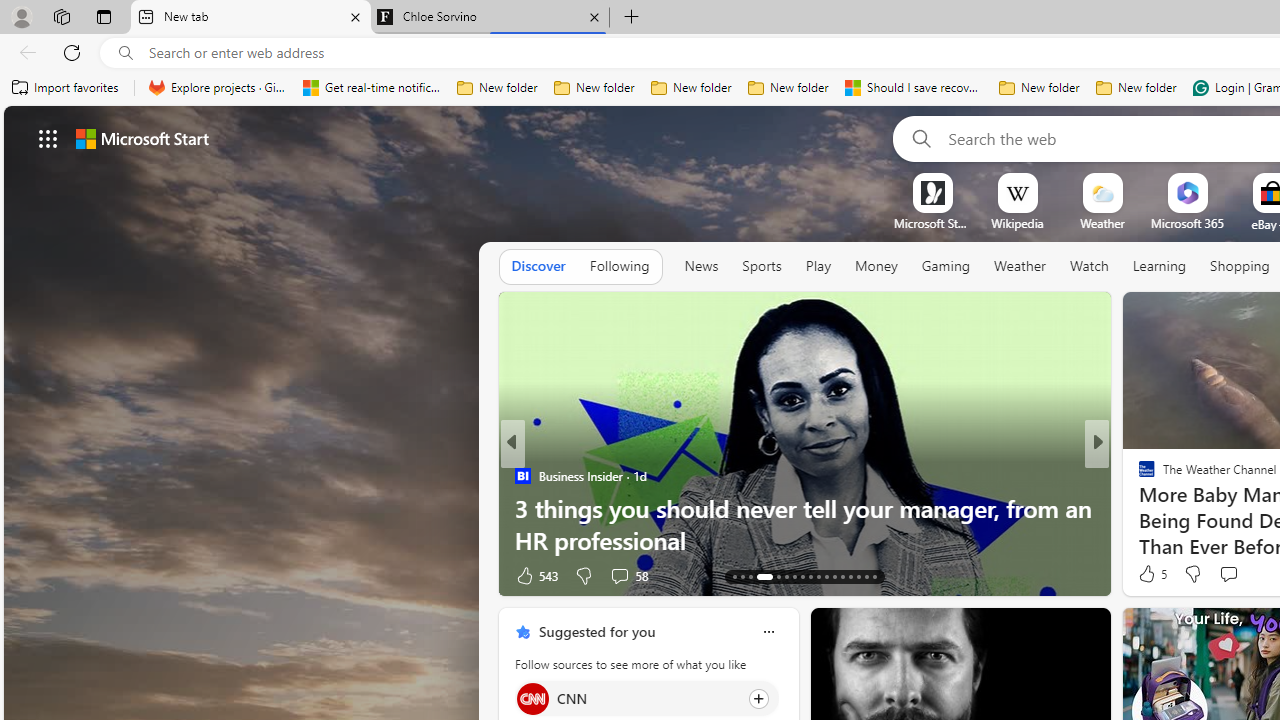 Image resolution: width=1280 pixels, height=720 pixels. What do you see at coordinates (1138, 476) in the screenshot?
I see `SlashGear` at bounding box center [1138, 476].